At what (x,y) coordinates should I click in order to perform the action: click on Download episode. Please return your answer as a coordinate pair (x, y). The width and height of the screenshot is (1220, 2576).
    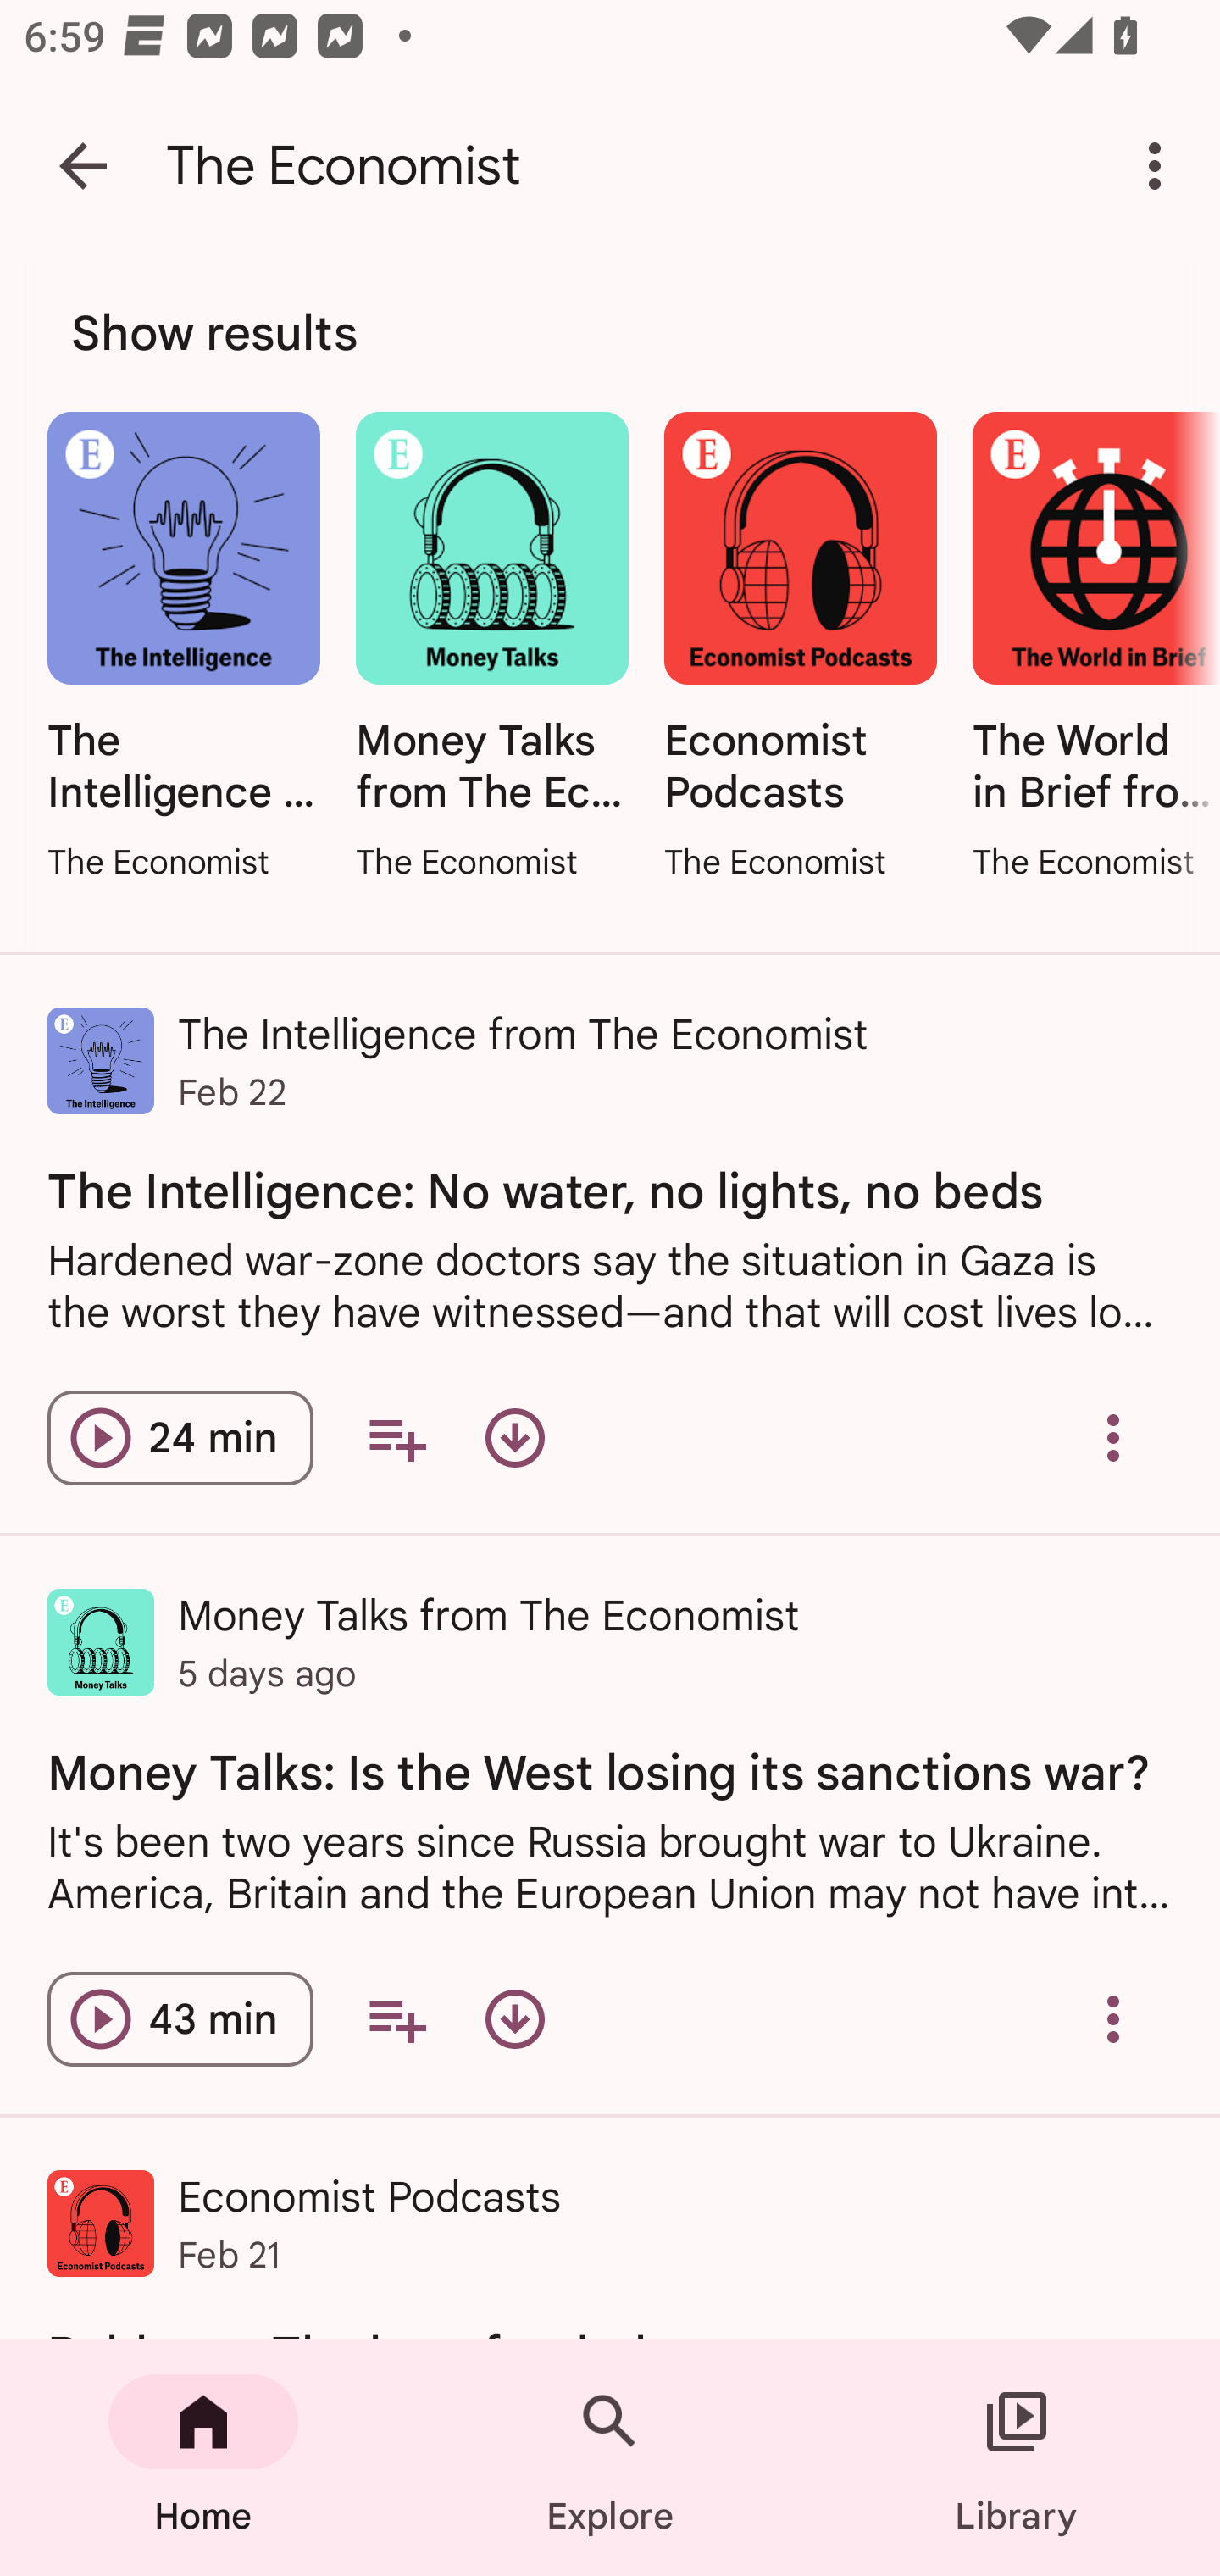
    Looking at the image, I should click on (515, 1439).